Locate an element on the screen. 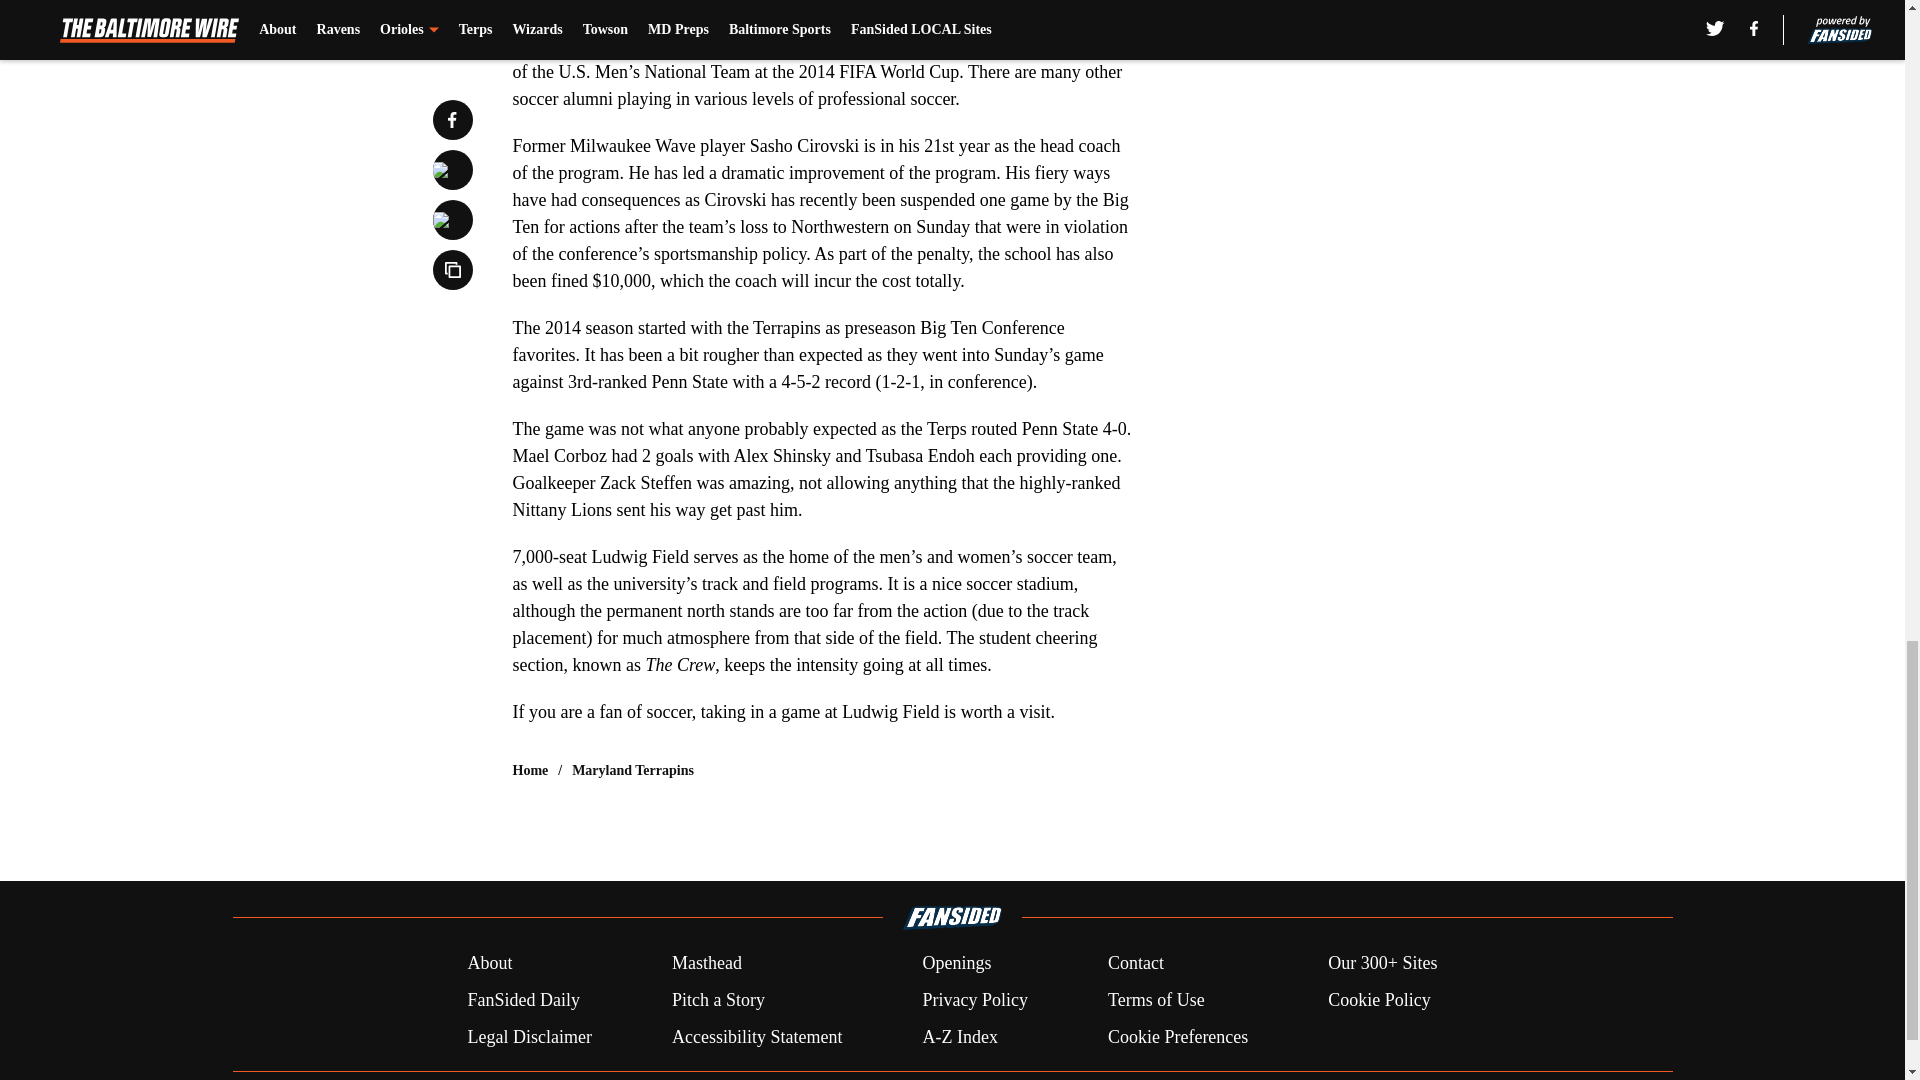 Image resolution: width=1920 pixels, height=1080 pixels. Maryland Terrapins is located at coordinates (632, 770).